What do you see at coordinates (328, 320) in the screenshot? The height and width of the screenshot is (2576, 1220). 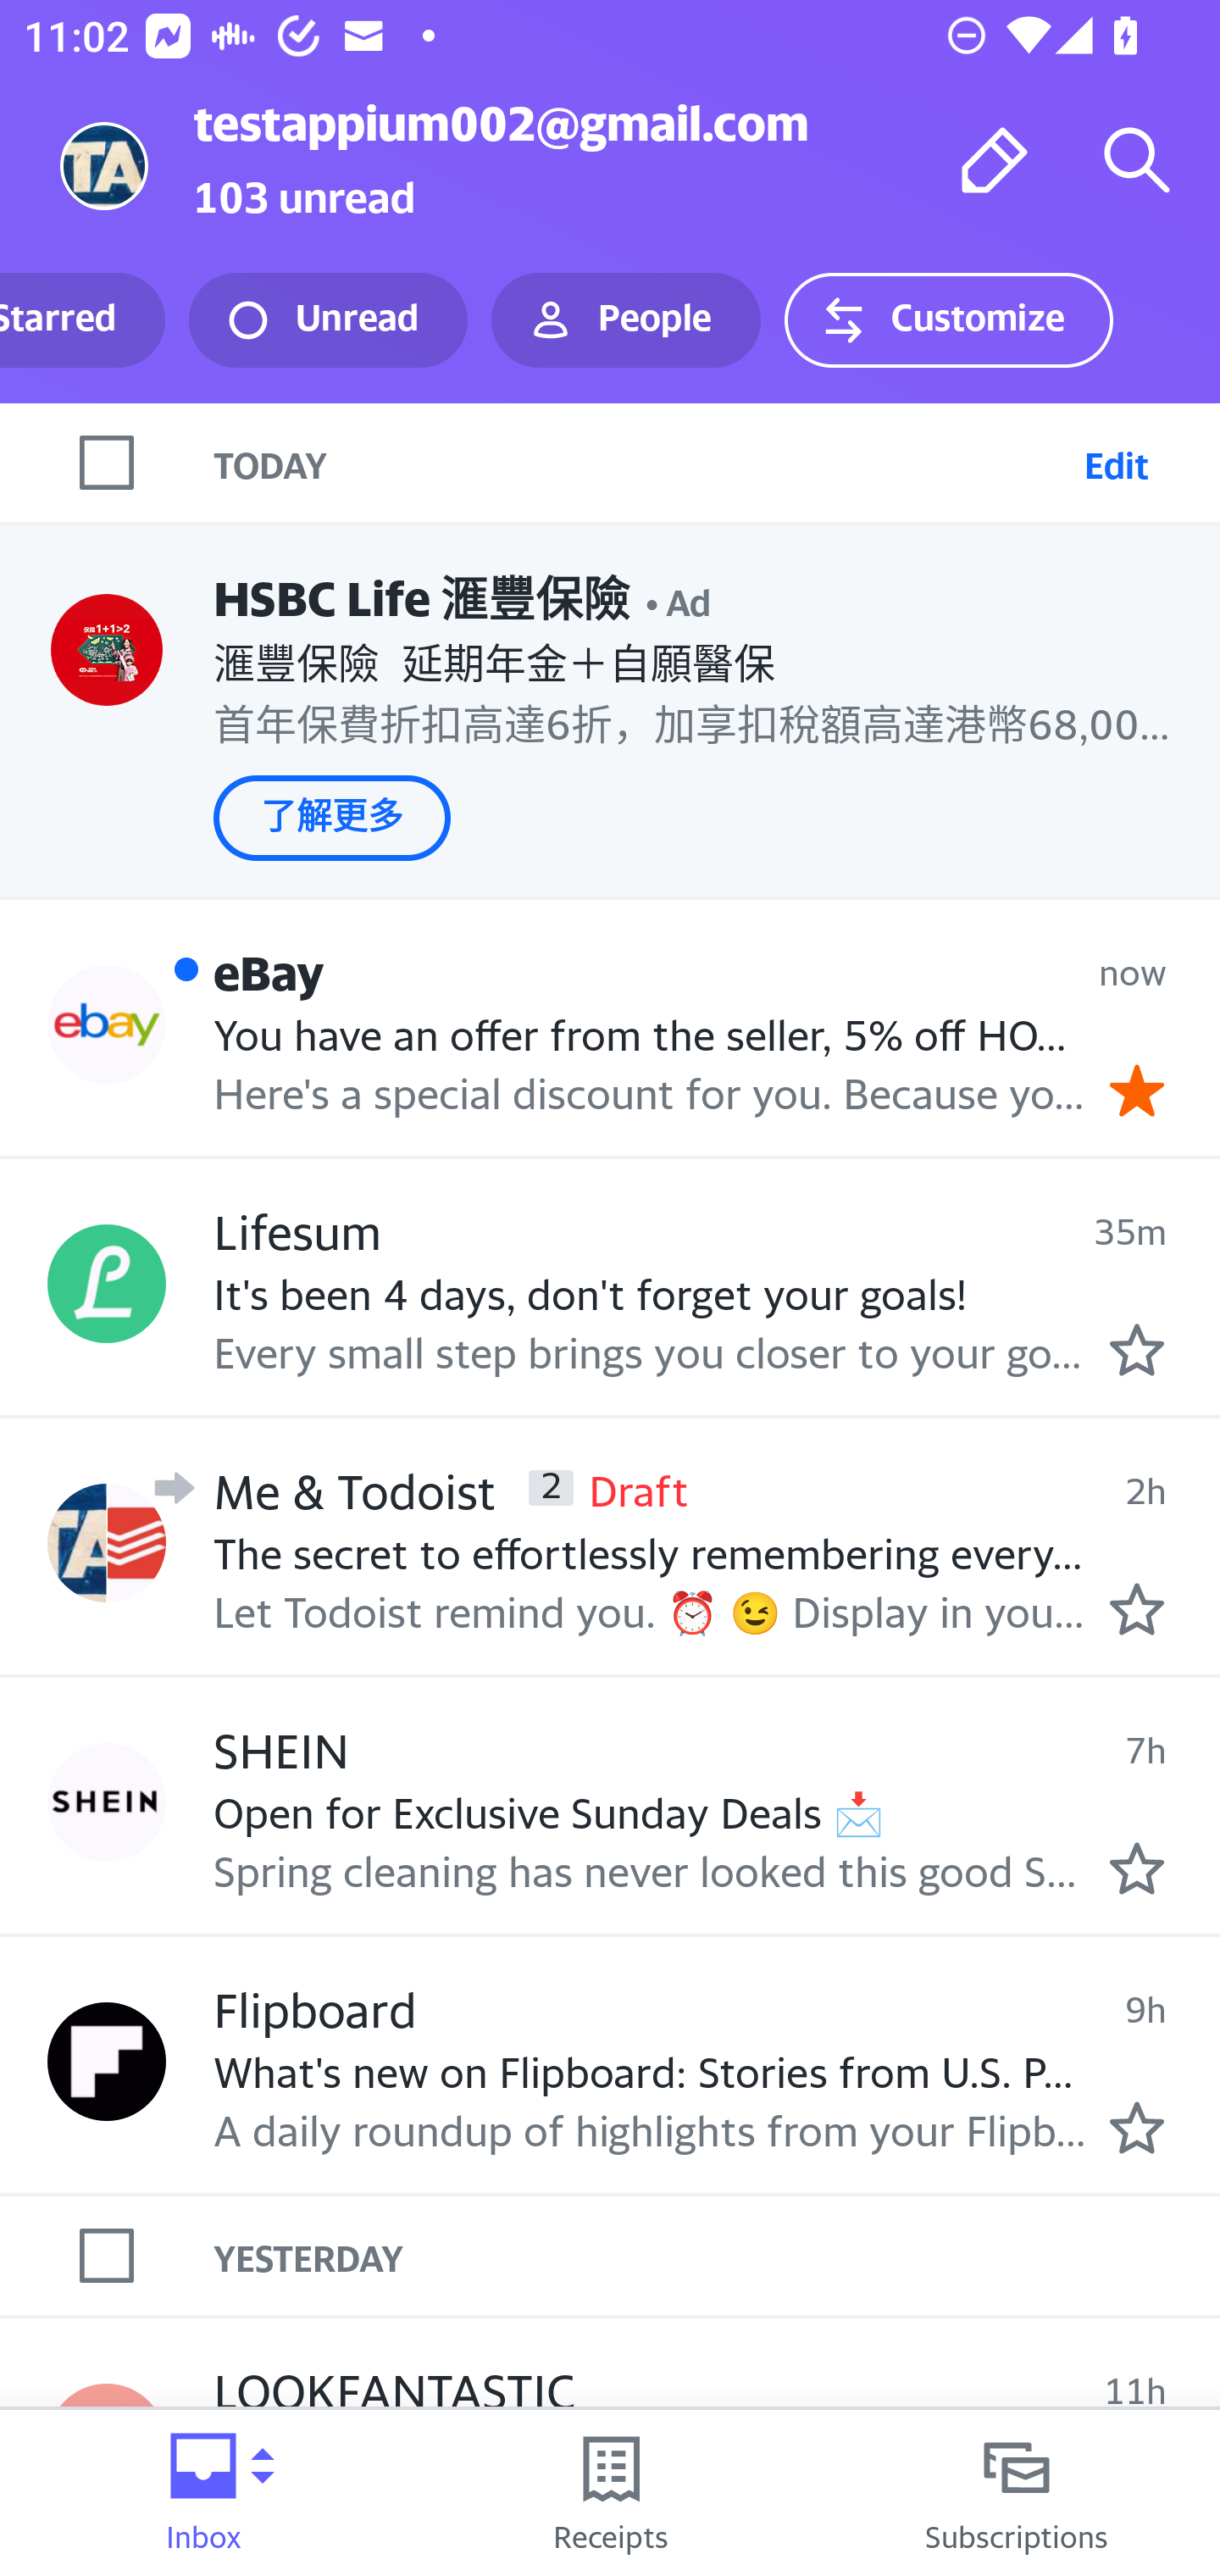 I see `Unread` at bounding box center [328, 320].